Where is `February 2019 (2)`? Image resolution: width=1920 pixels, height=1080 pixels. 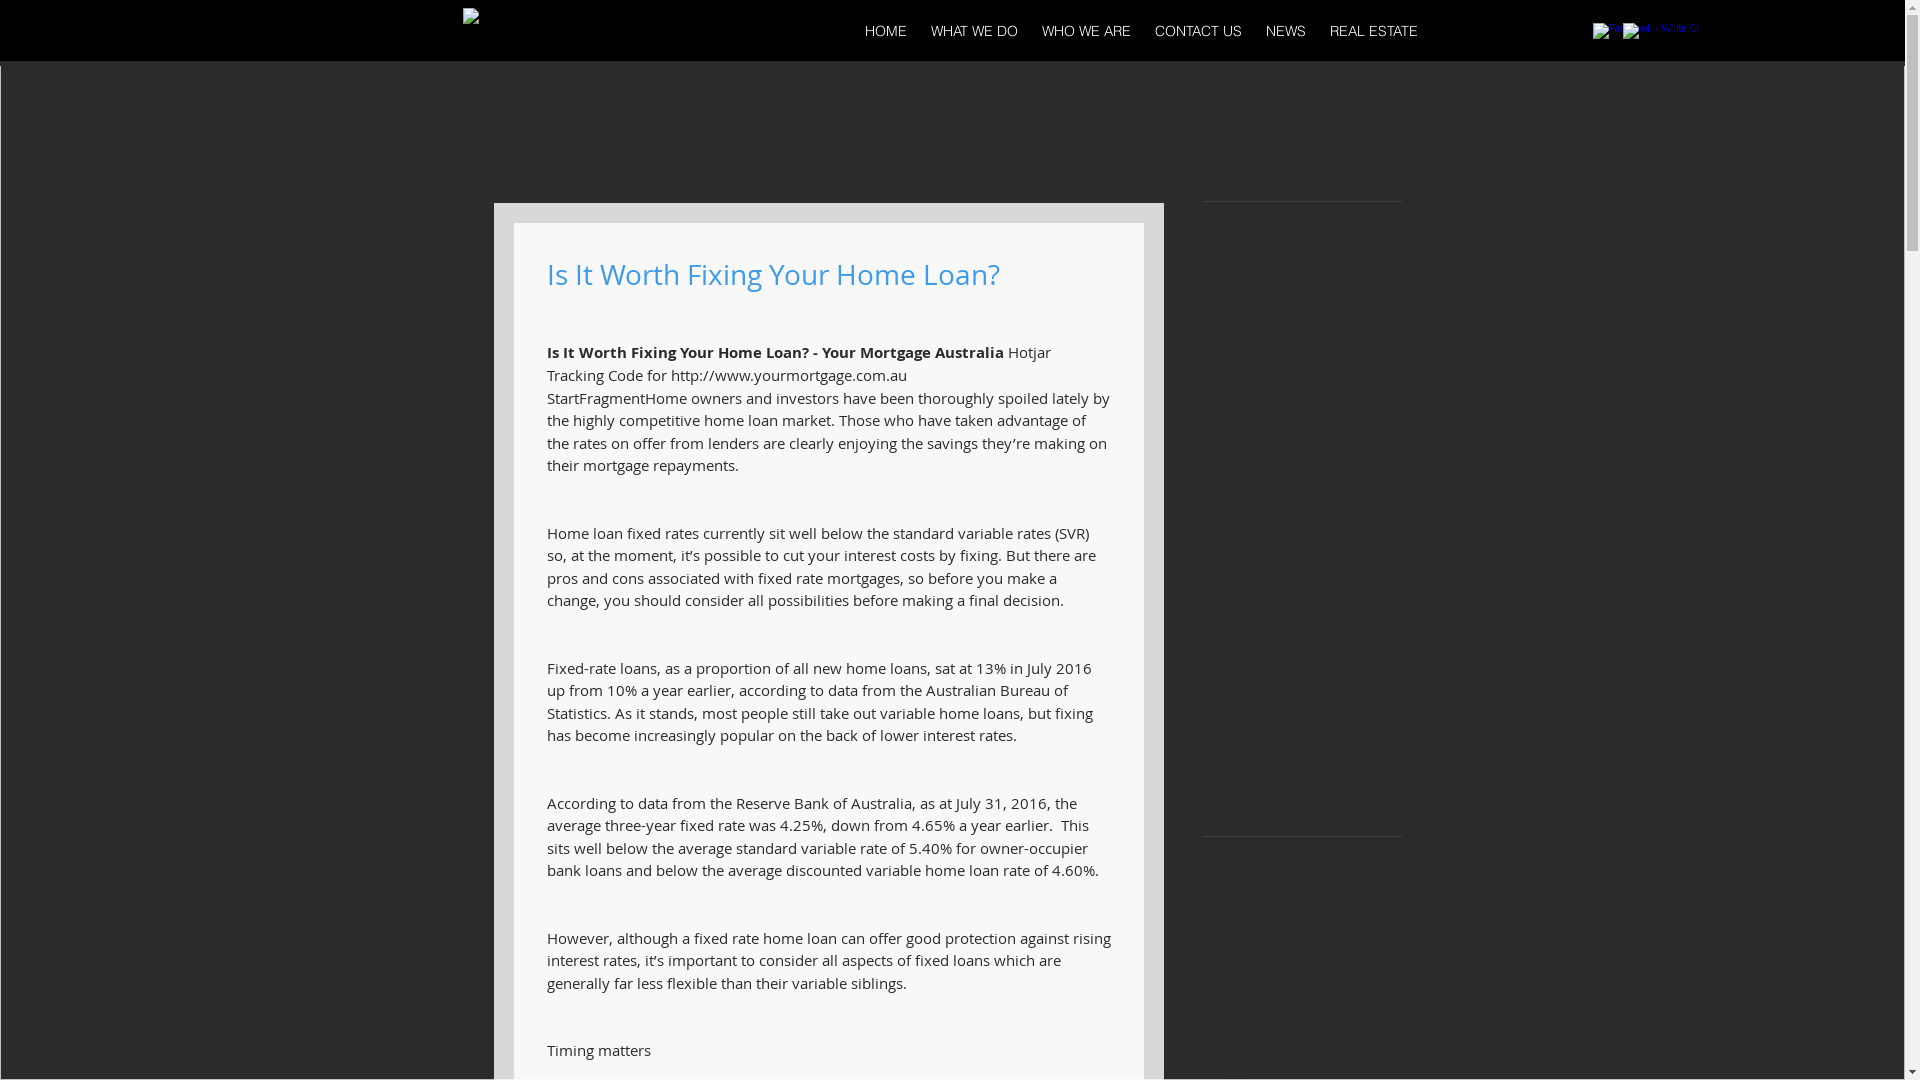 February 2019 (2) is located at coordinates (1311, 912).